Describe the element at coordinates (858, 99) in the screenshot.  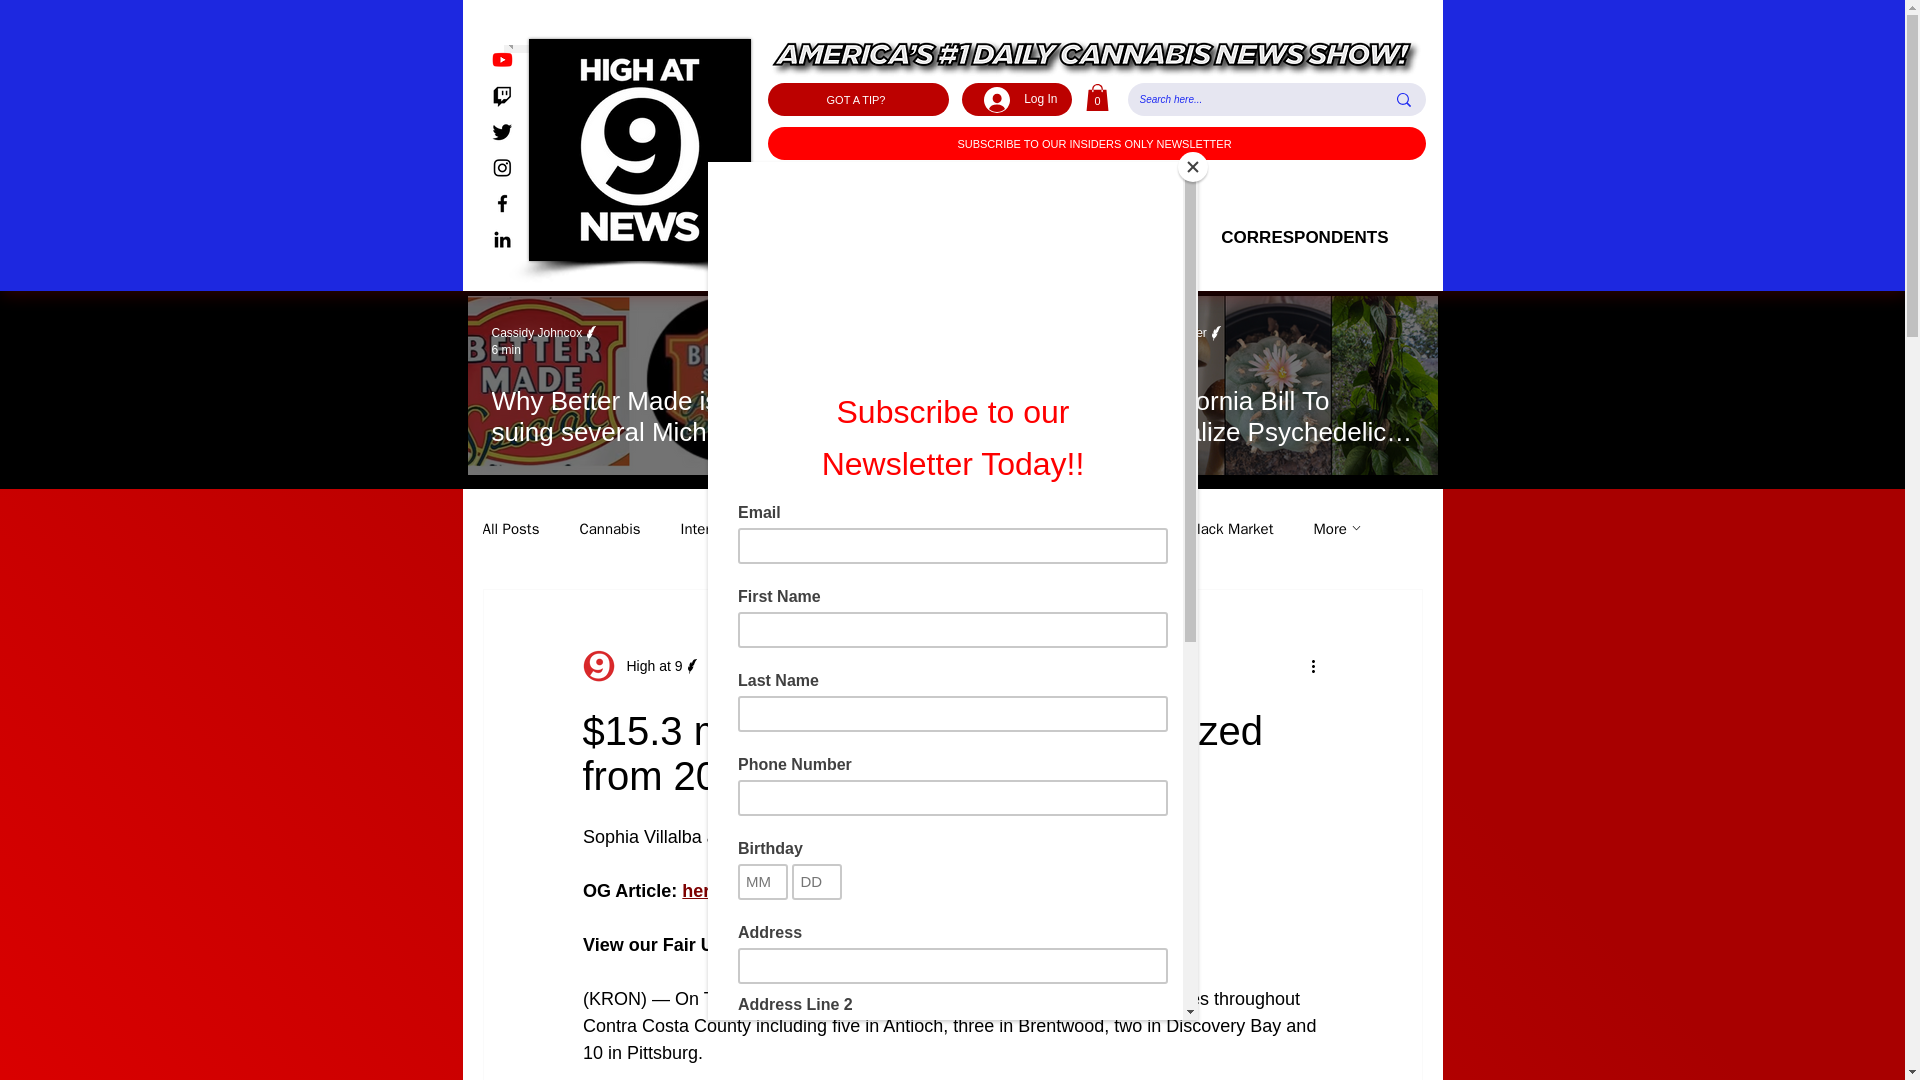
I see `GOT A TIP?` at that location.